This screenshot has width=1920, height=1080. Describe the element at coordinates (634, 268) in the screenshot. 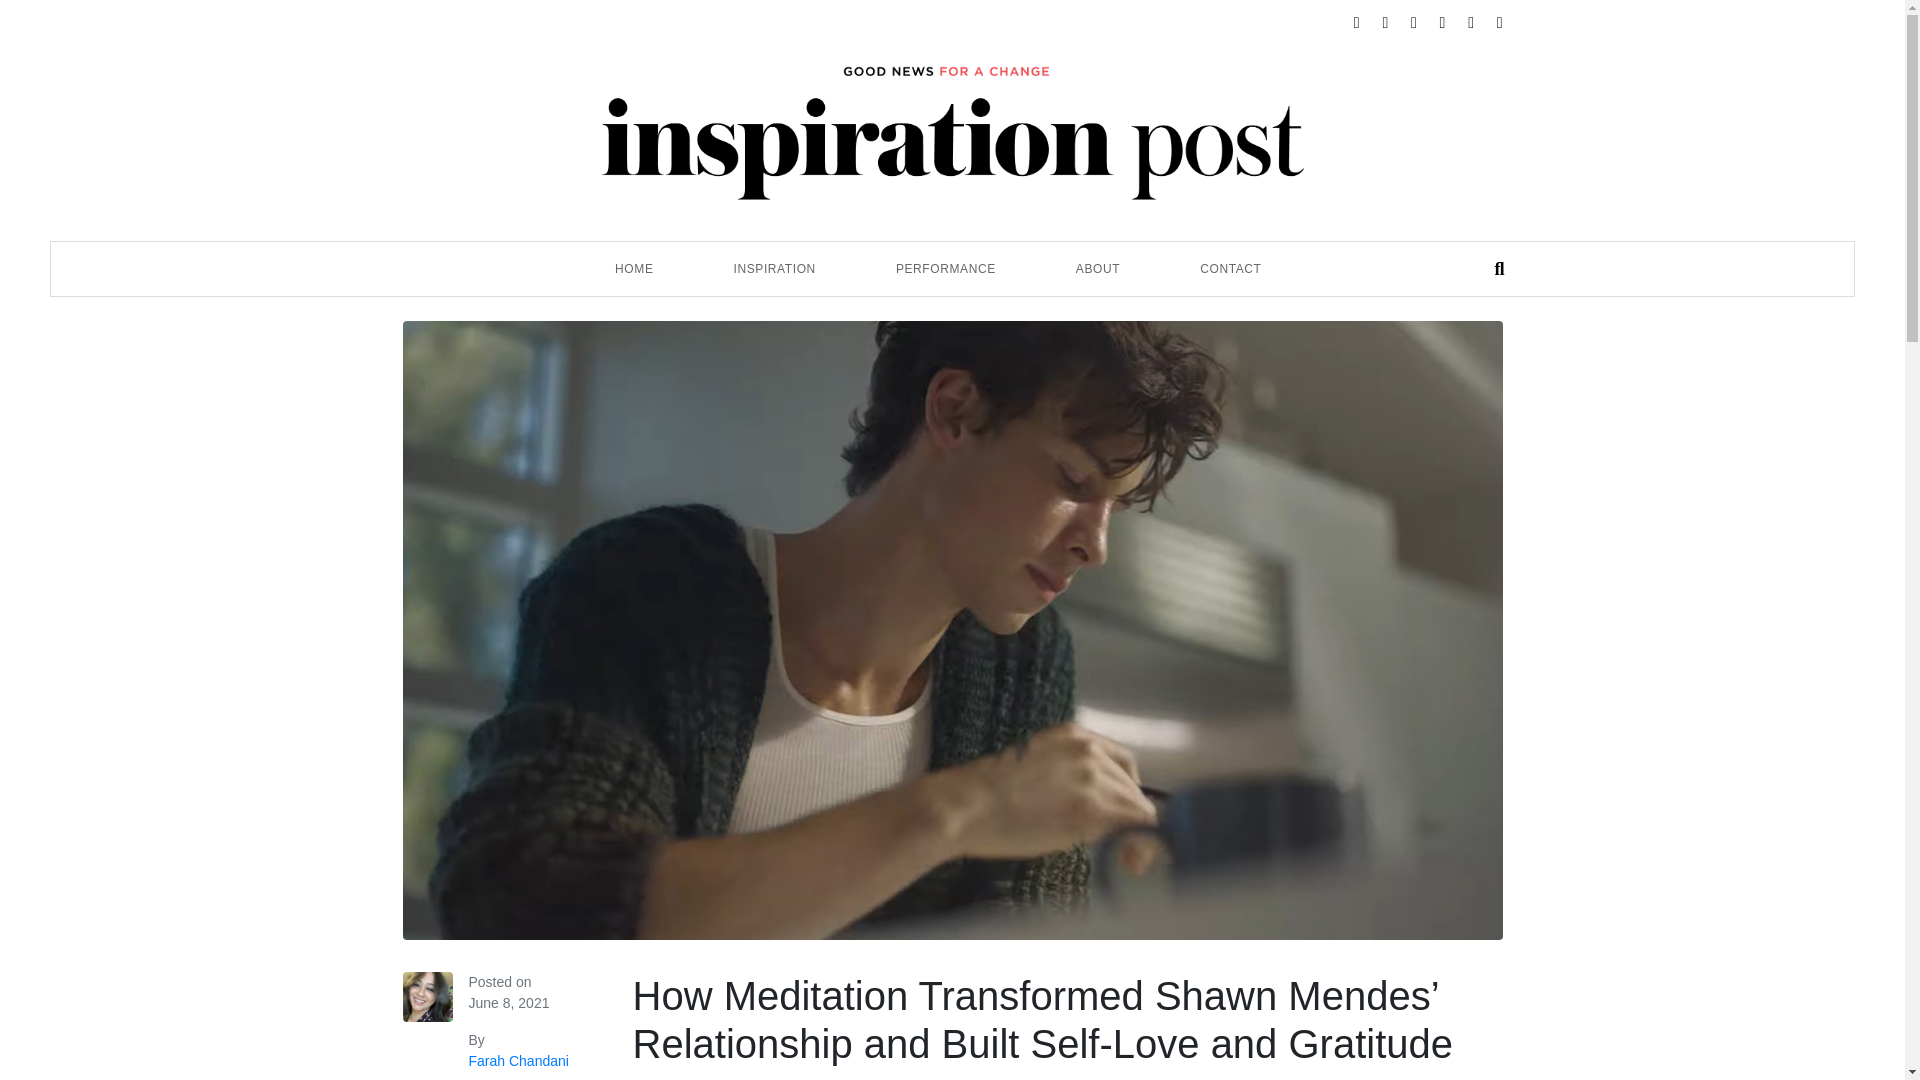

I see `HOME` at that location.